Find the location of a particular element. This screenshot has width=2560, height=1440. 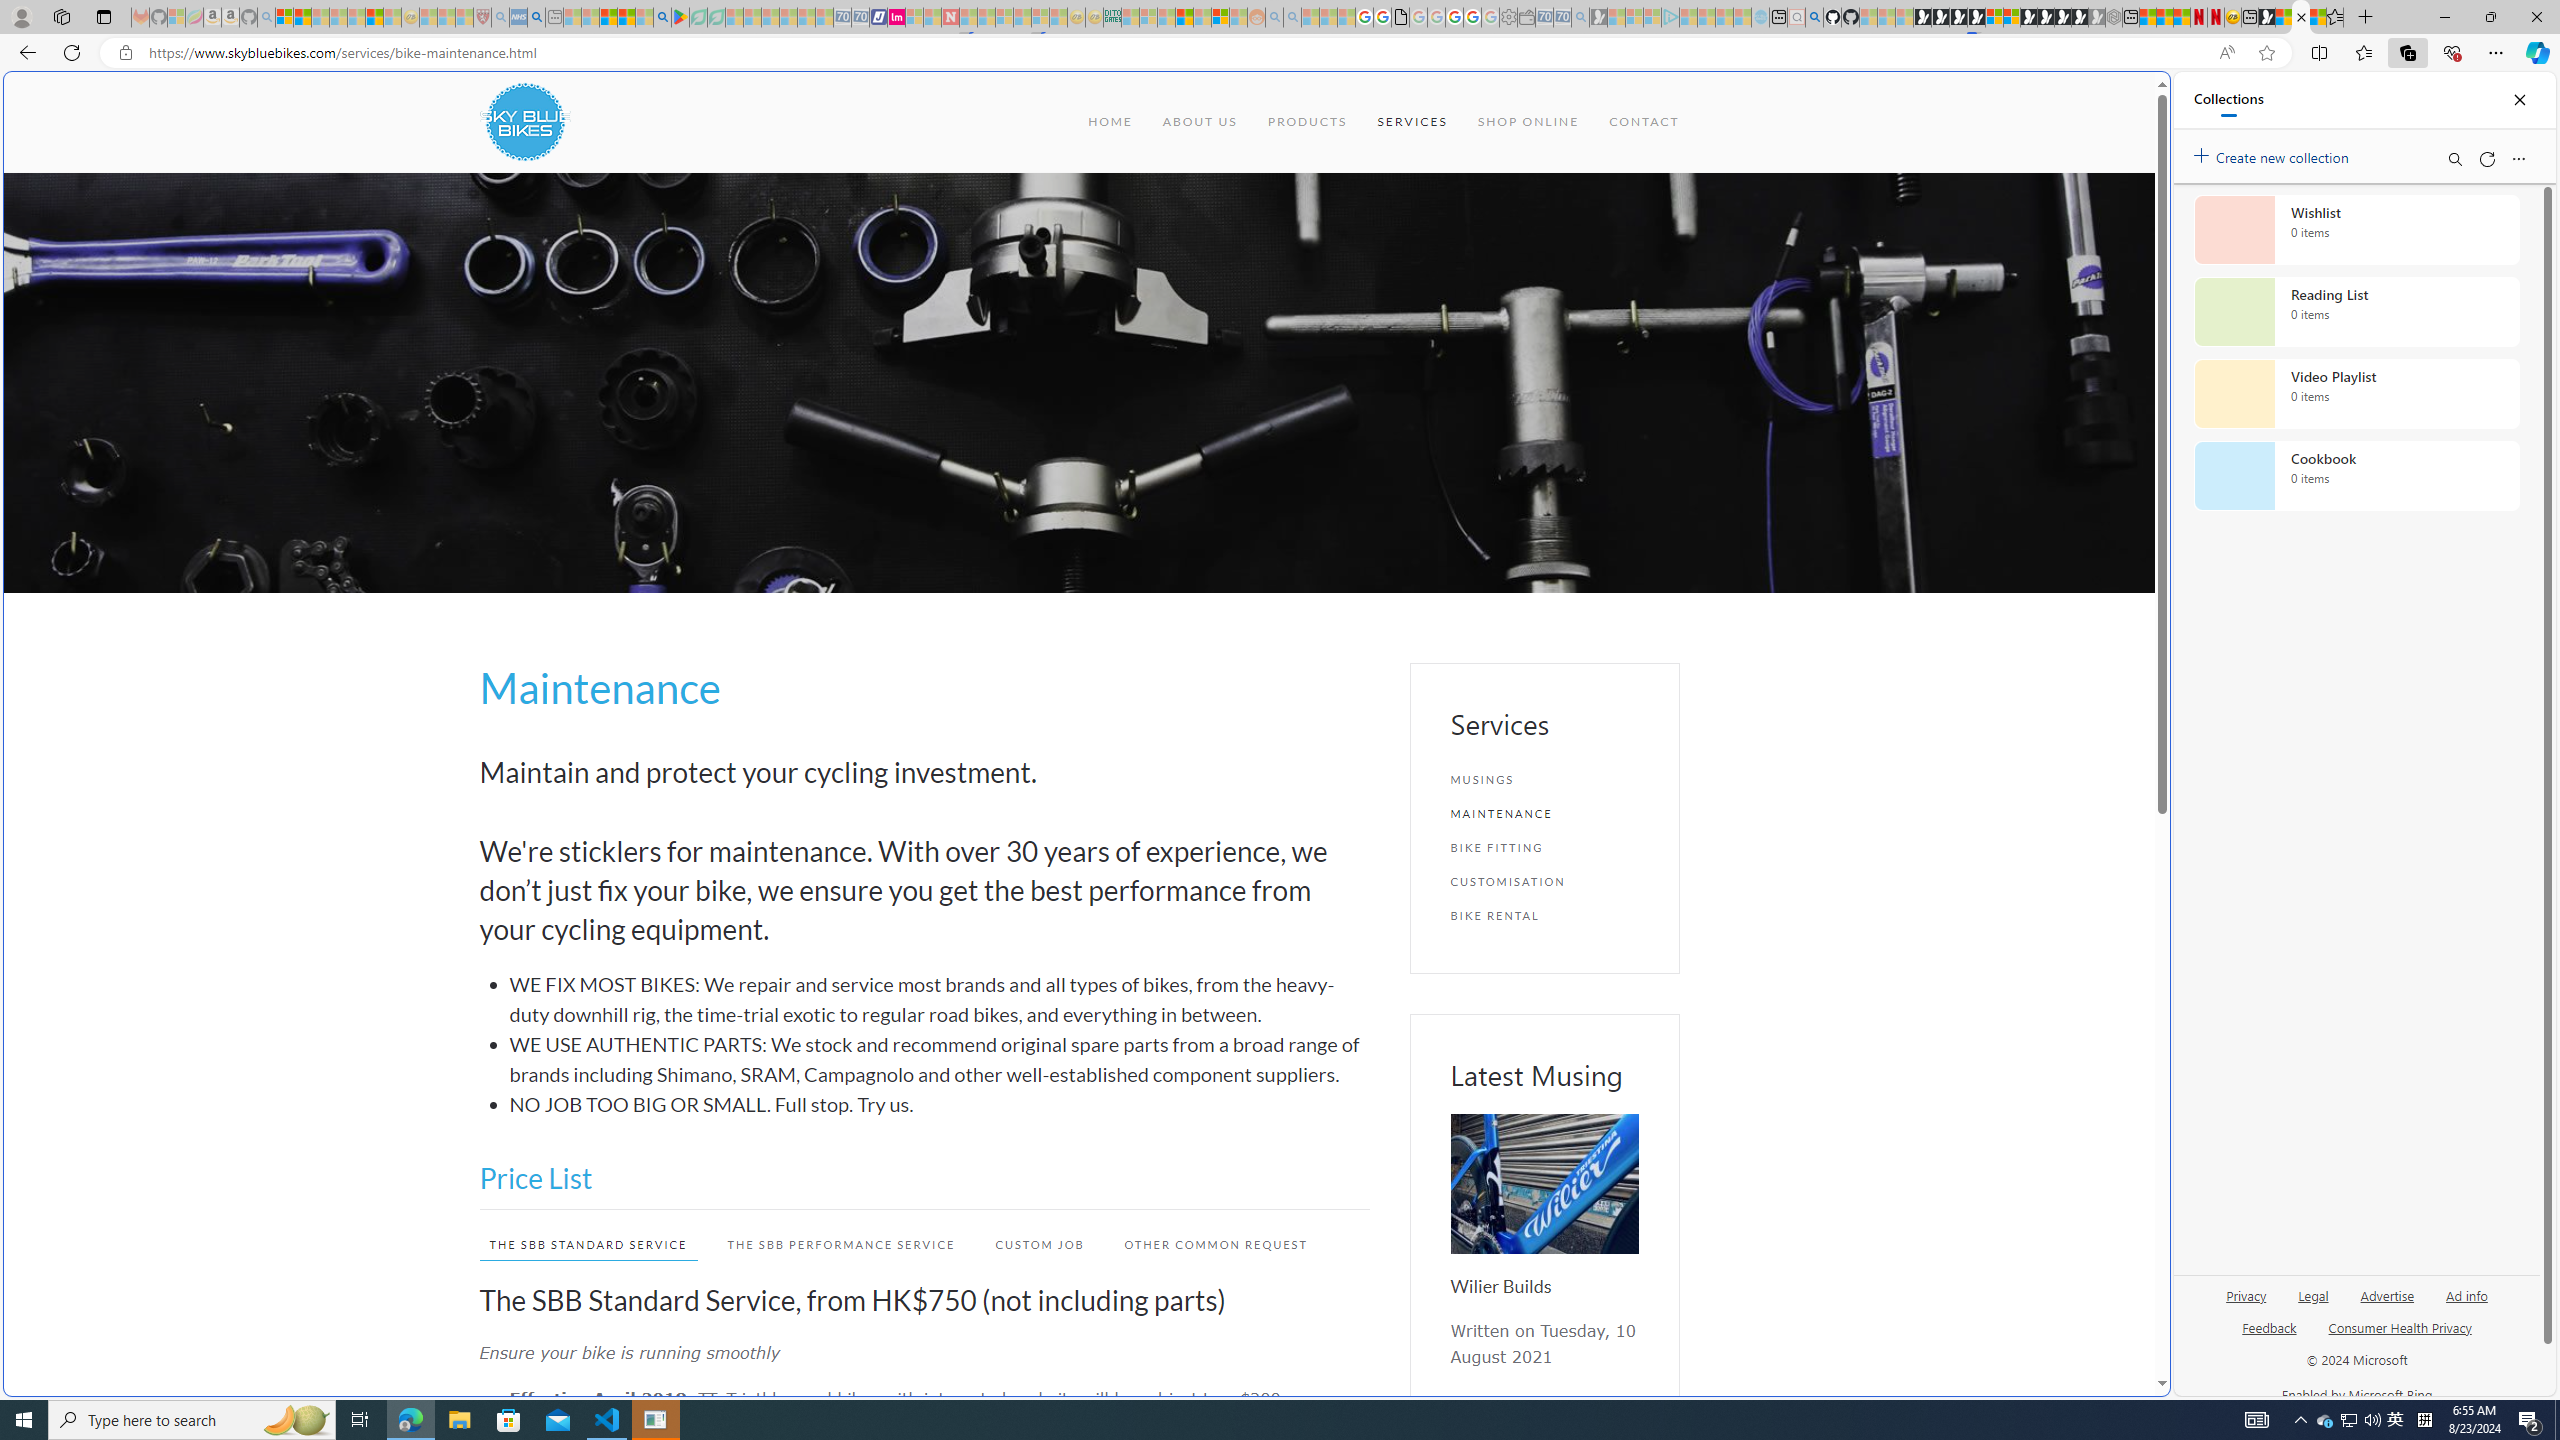

Overview is located at coordinates (2012, 17).